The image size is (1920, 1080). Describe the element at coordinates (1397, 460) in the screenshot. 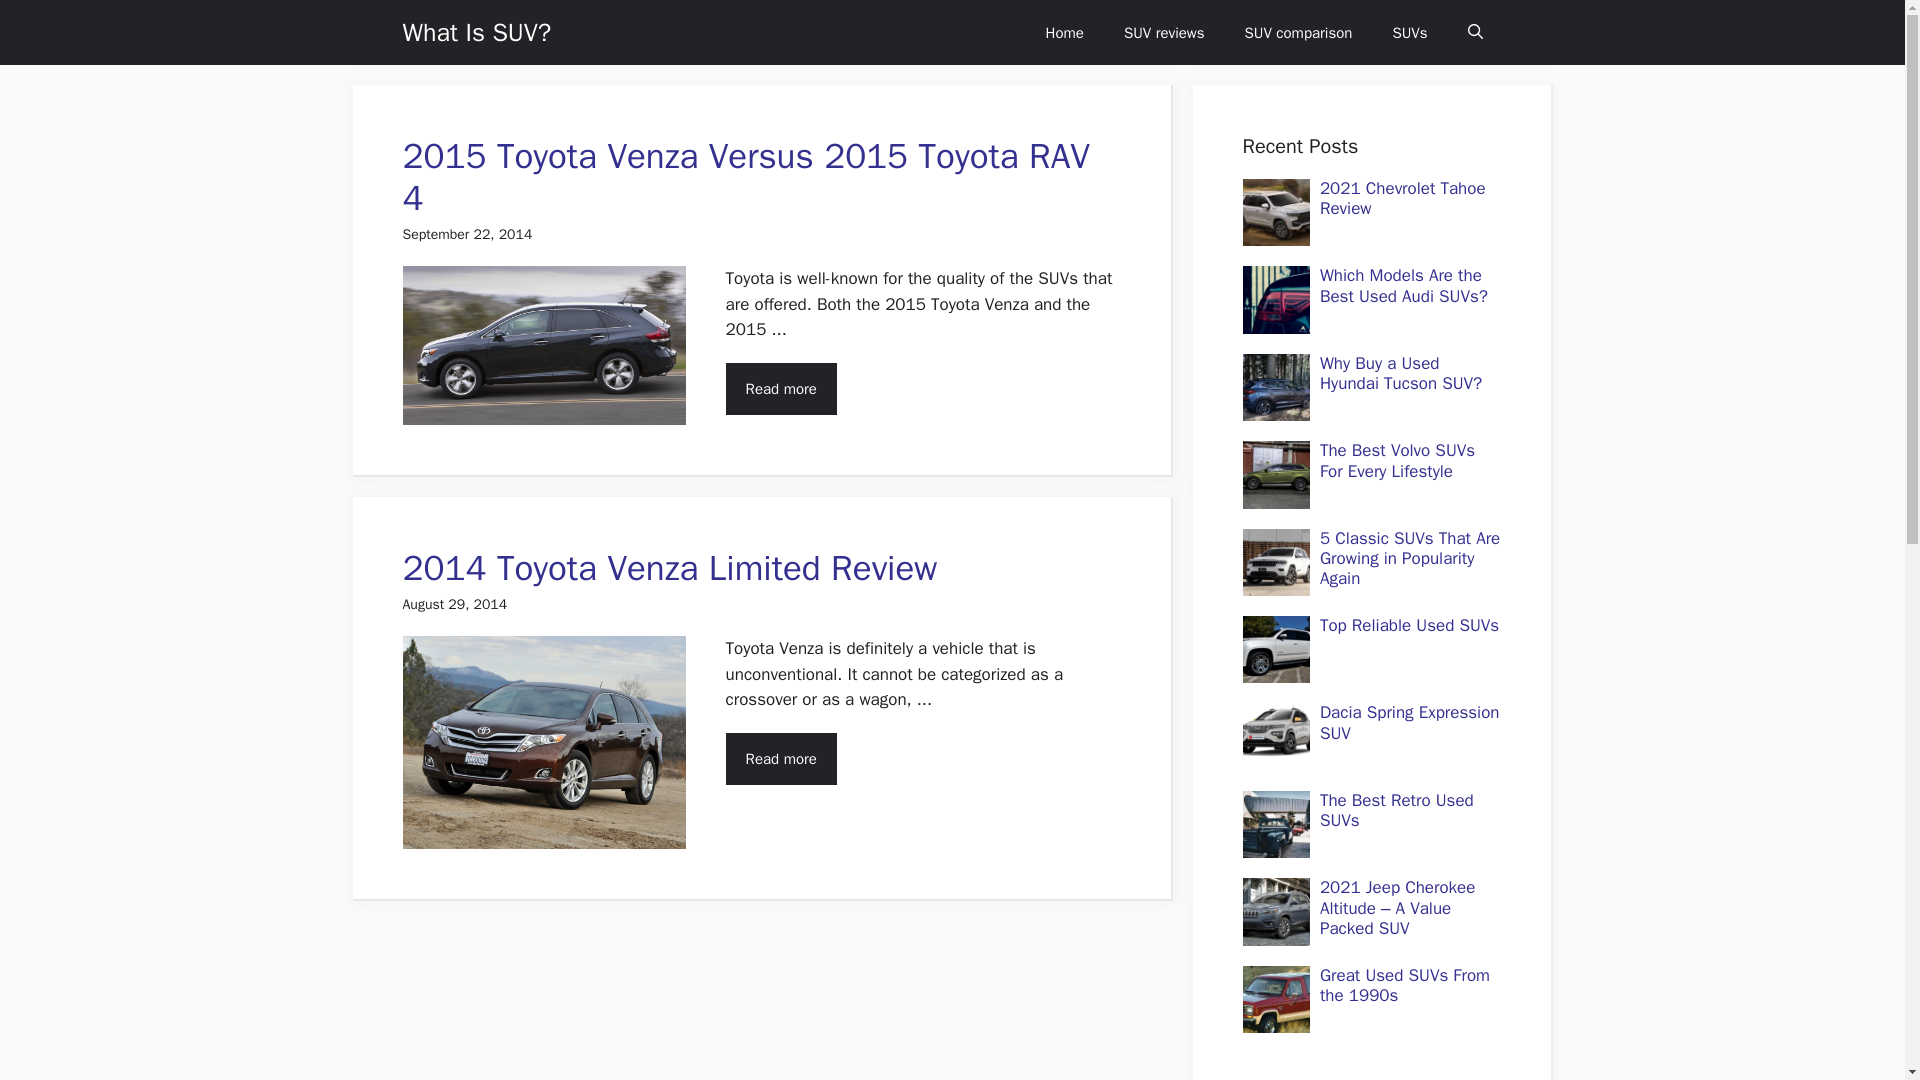

I see `The Best Volvo SUVs For Every Lifestyle` at that location.